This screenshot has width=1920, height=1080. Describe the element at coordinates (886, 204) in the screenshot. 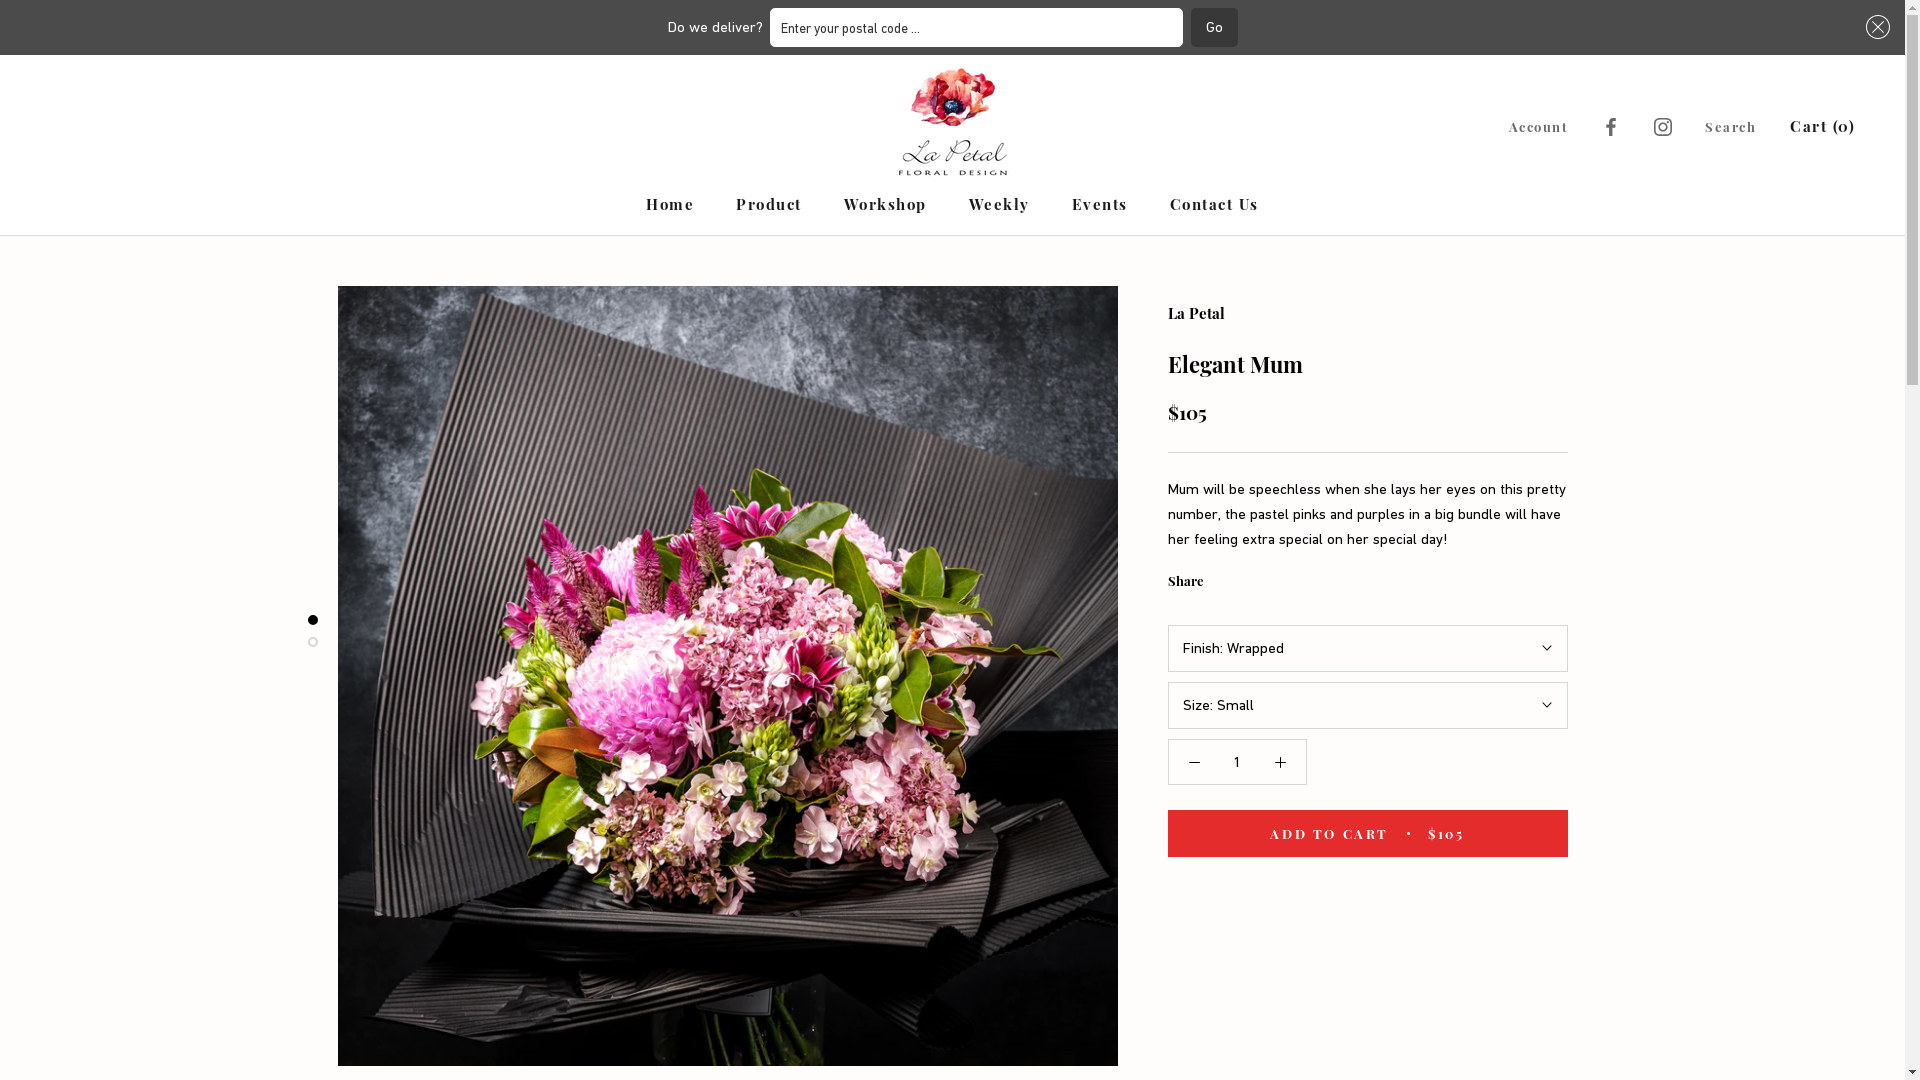

I see `Workshop
Workshop` at that location.